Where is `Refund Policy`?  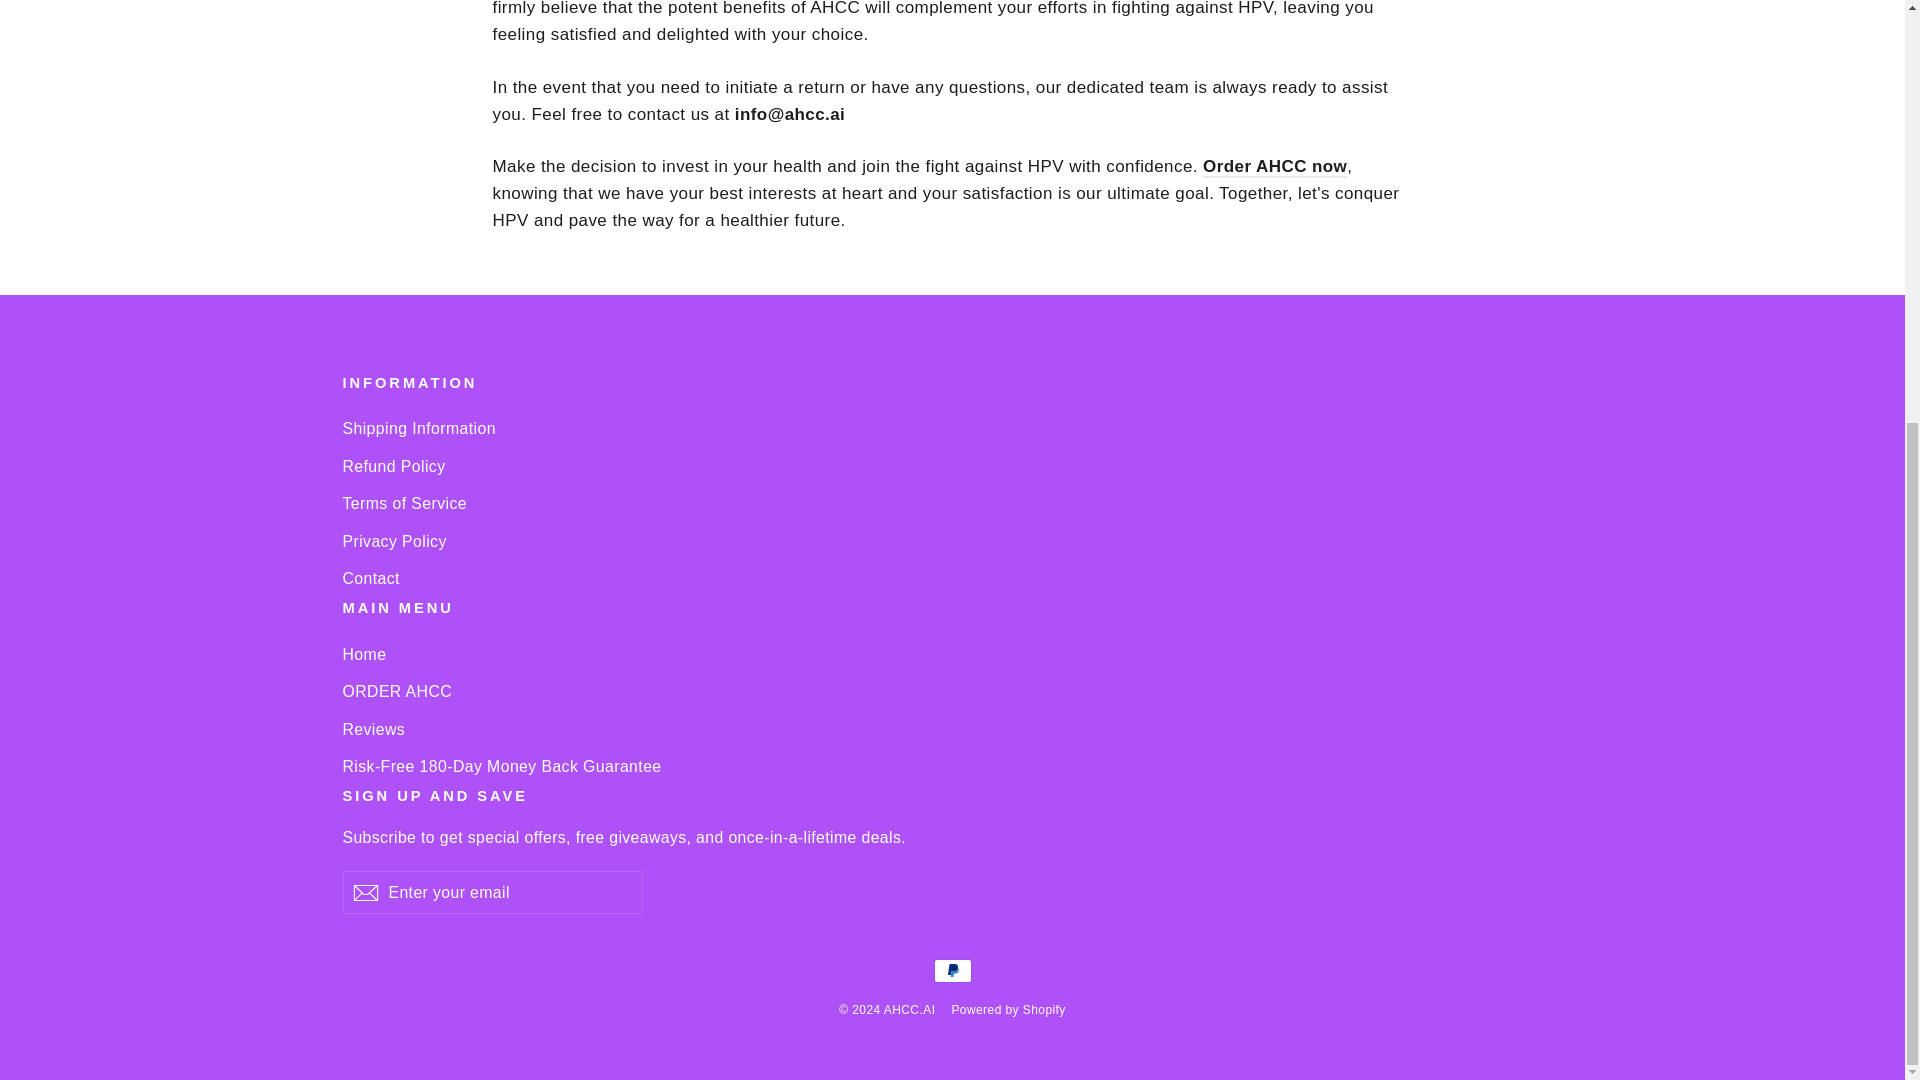
Refund Policy is located at coordinates (952, 466).